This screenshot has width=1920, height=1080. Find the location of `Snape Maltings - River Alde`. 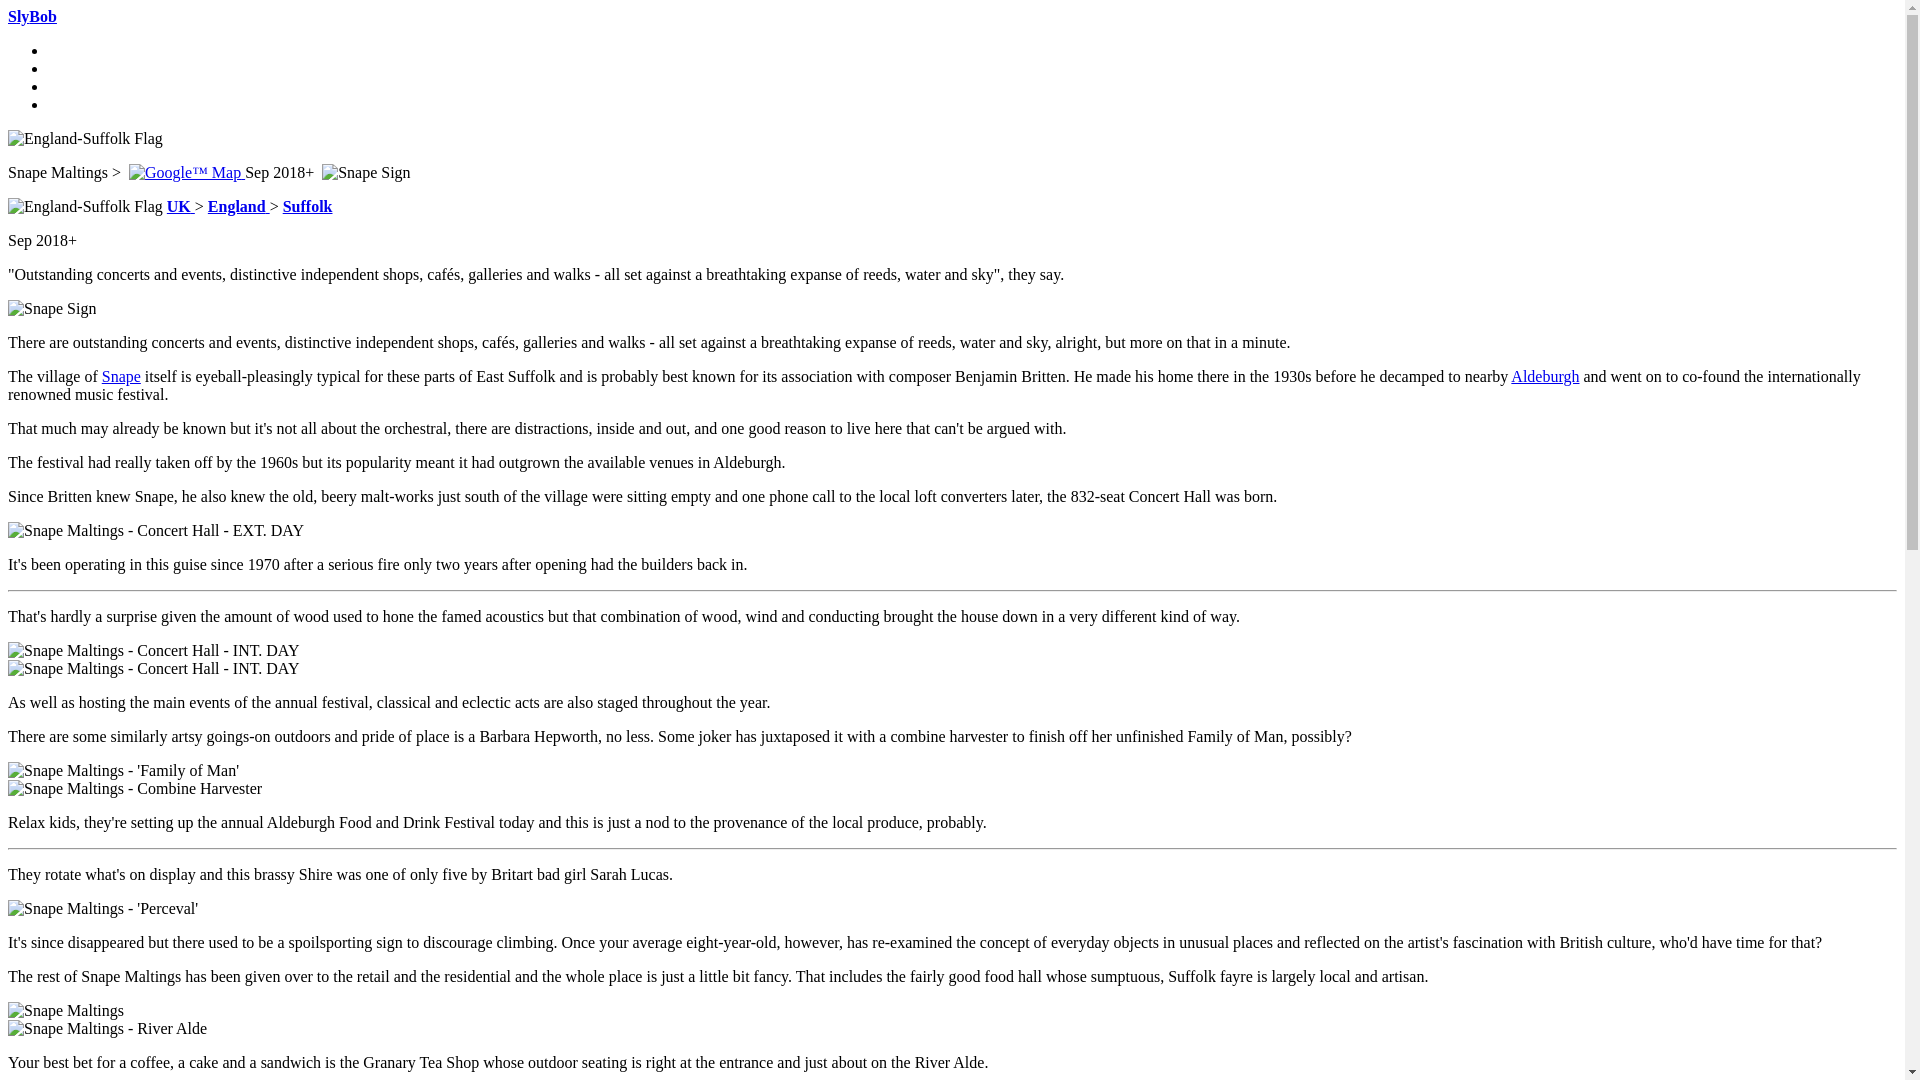

Snape Maltings - River Alde is located at coordinates (107, 1028).